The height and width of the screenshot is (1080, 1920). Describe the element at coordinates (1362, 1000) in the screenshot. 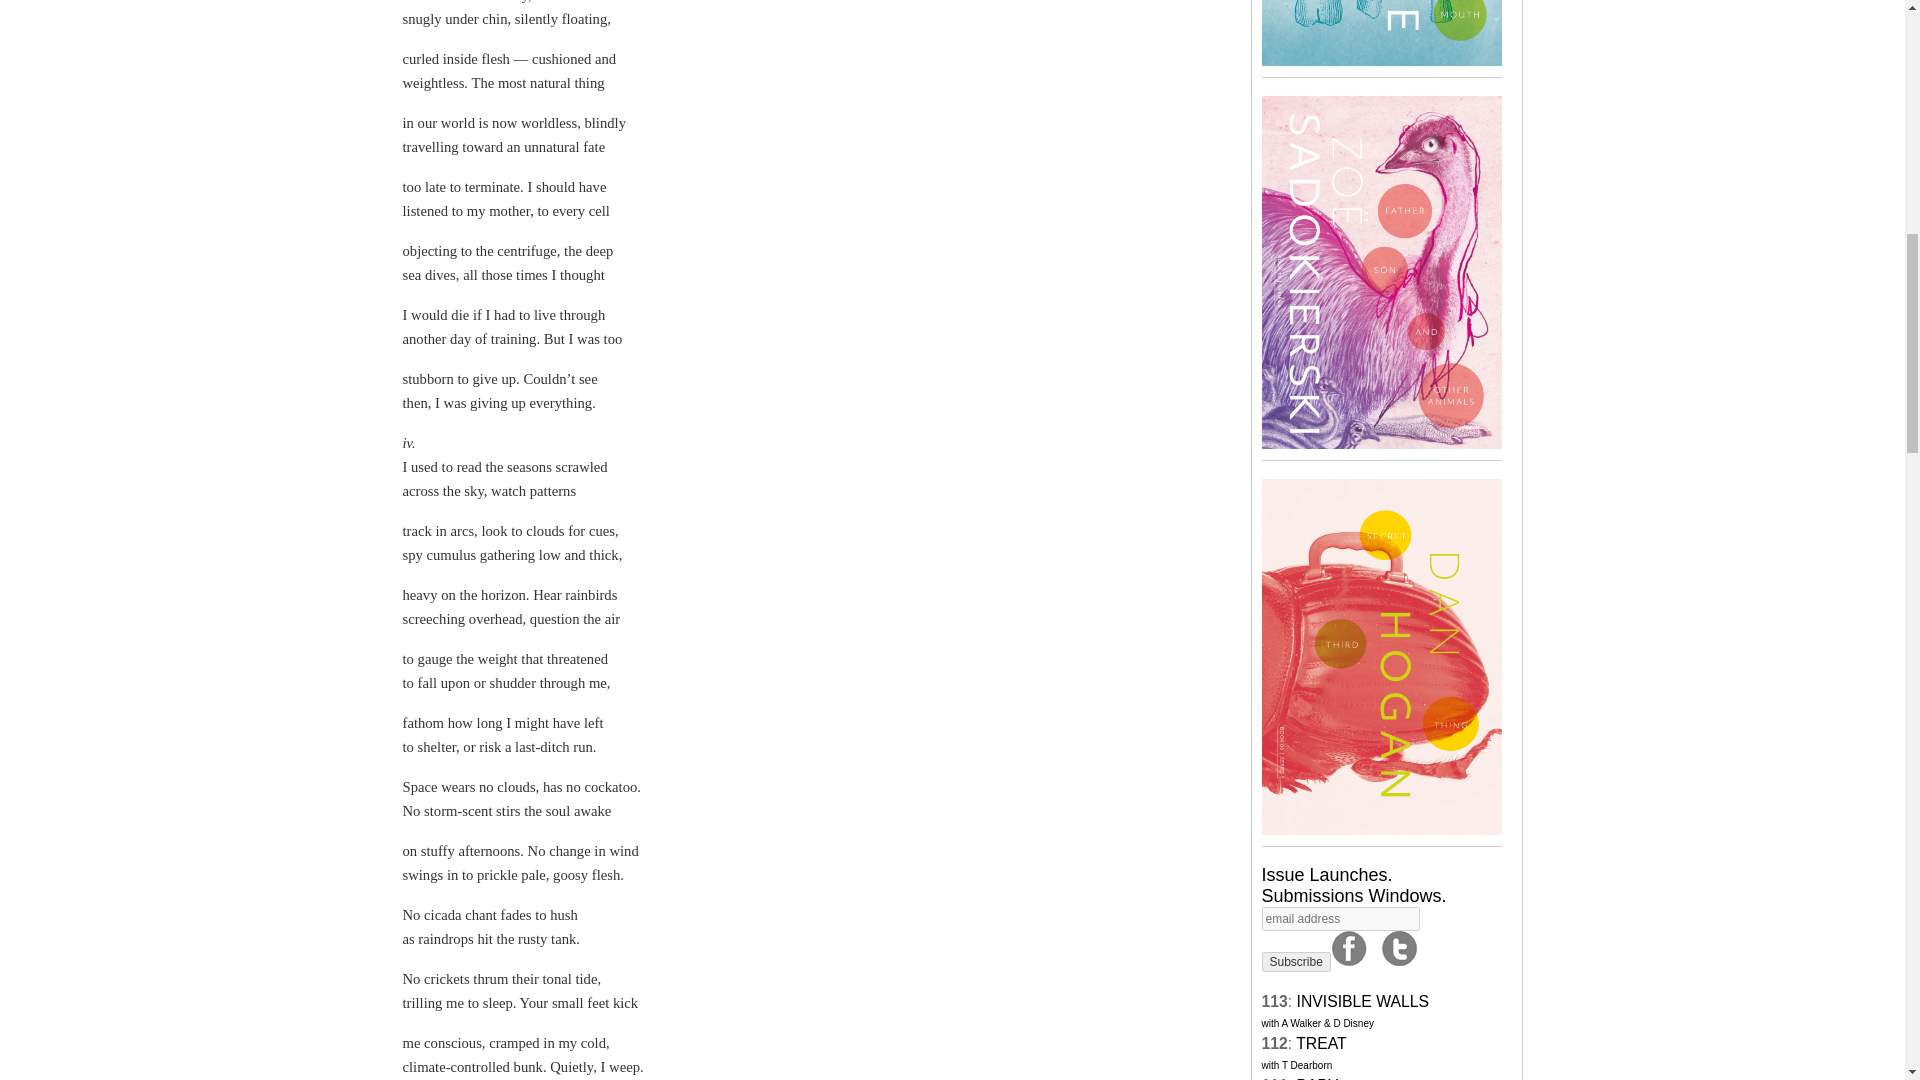

I see `Subscribe` at that location.